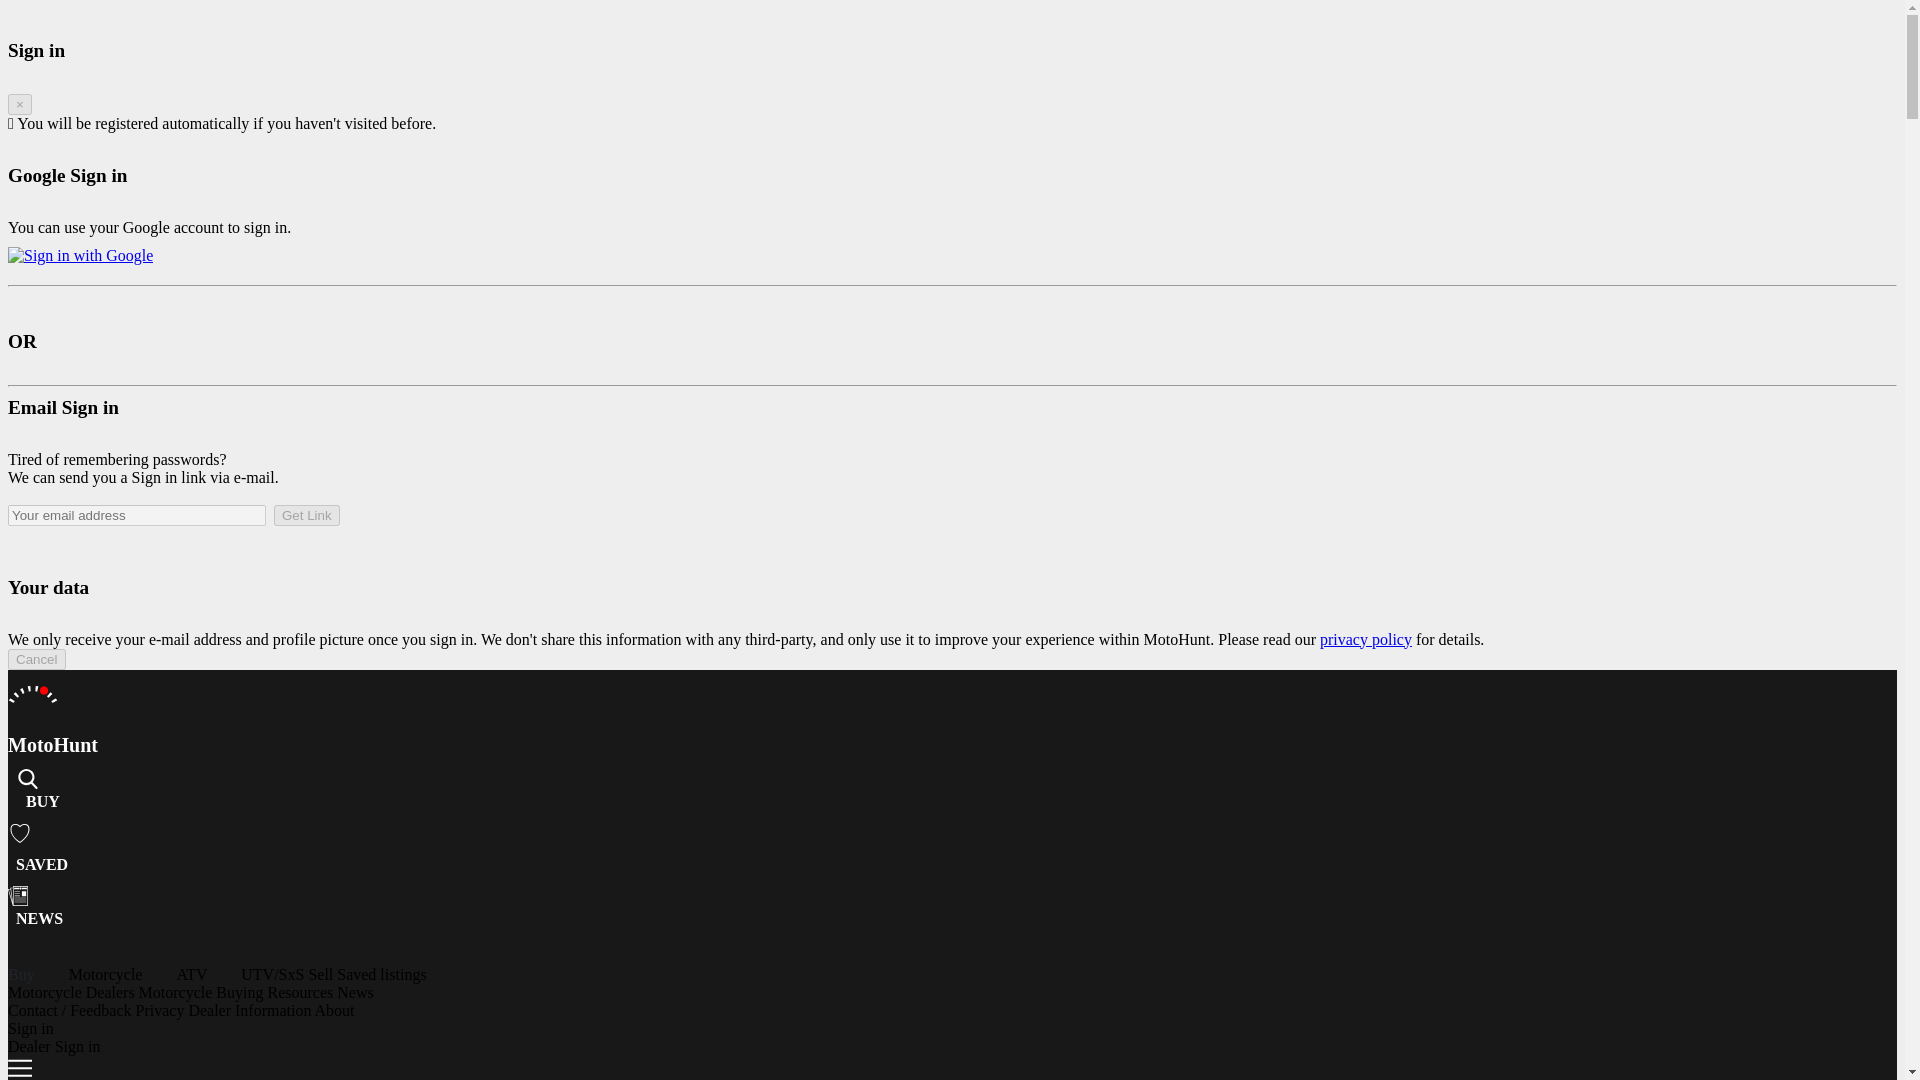 This screenshot has width=1920, height=1080. Describe the element at coordinates (238, 992) in the screenshot. I see `Motorcycle Buying Resources` at that location.